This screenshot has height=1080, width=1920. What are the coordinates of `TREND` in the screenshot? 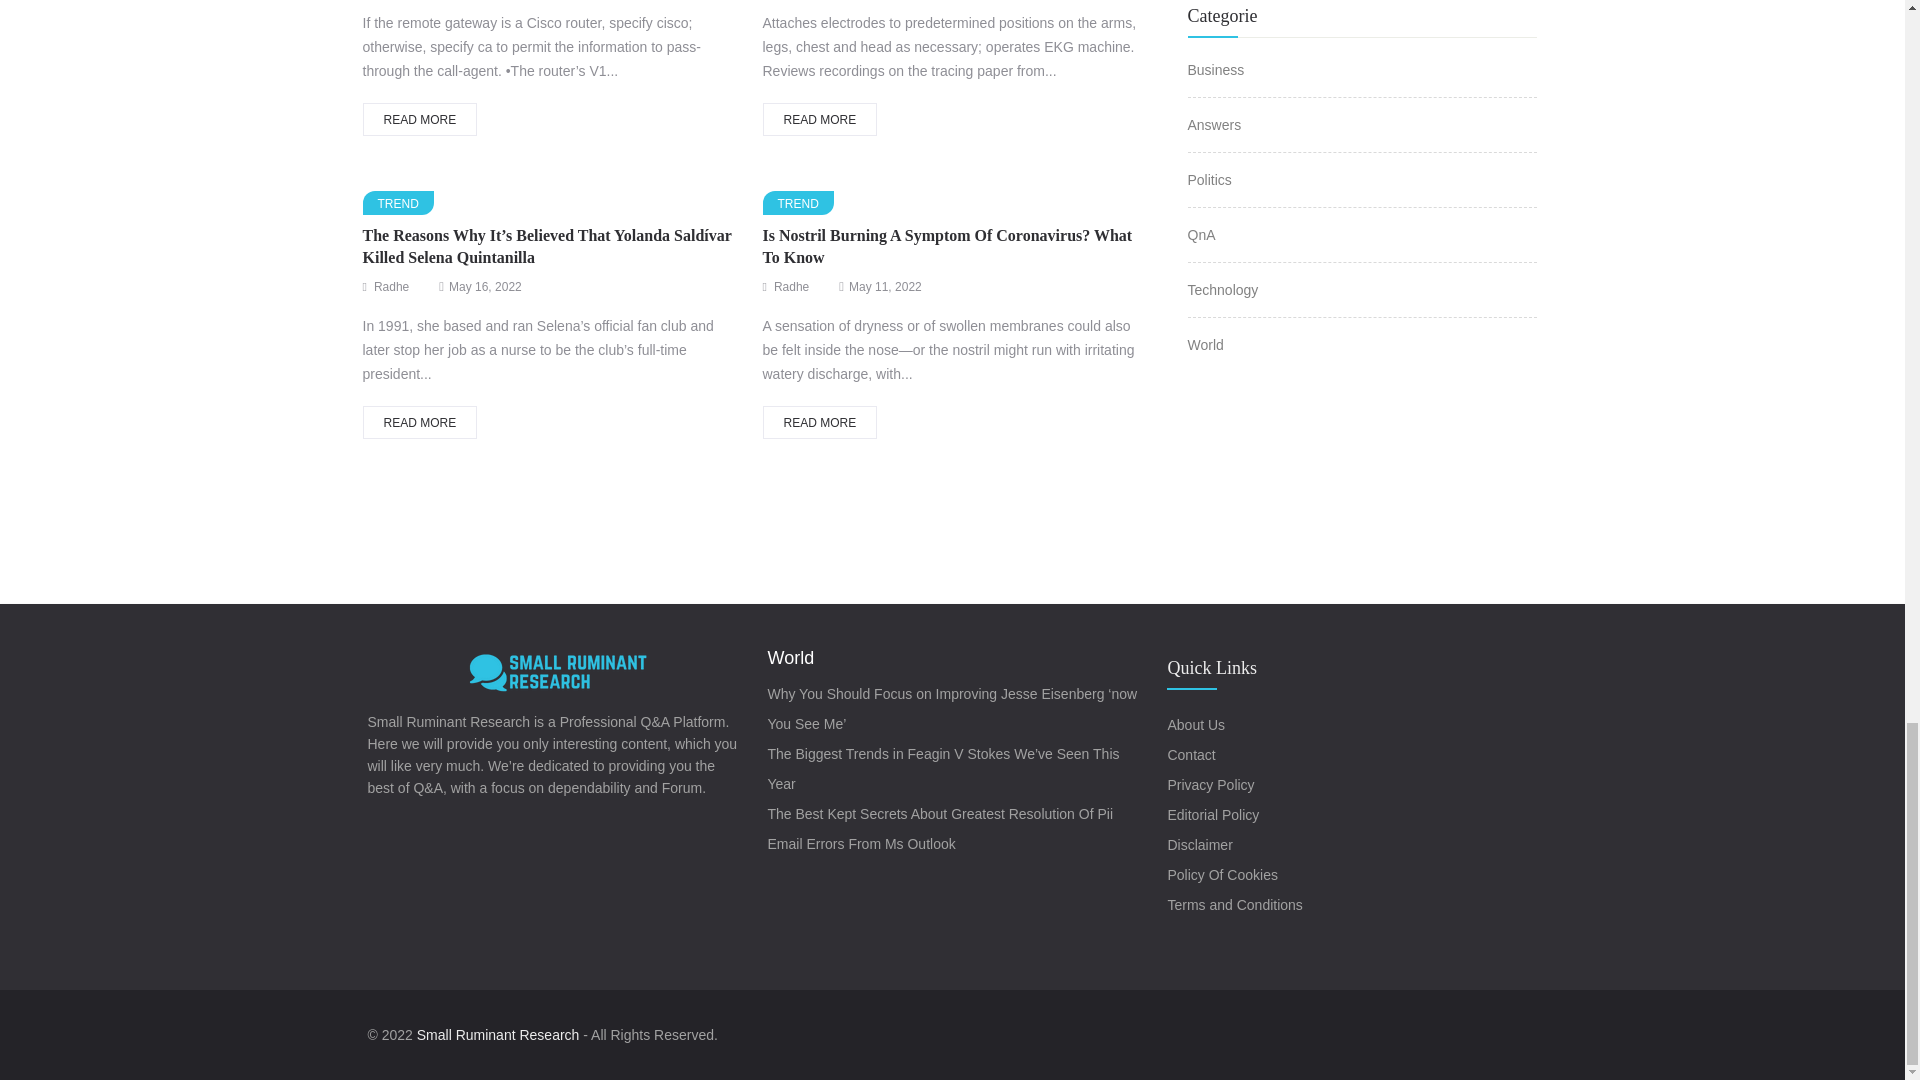 It's located at (398, 202).